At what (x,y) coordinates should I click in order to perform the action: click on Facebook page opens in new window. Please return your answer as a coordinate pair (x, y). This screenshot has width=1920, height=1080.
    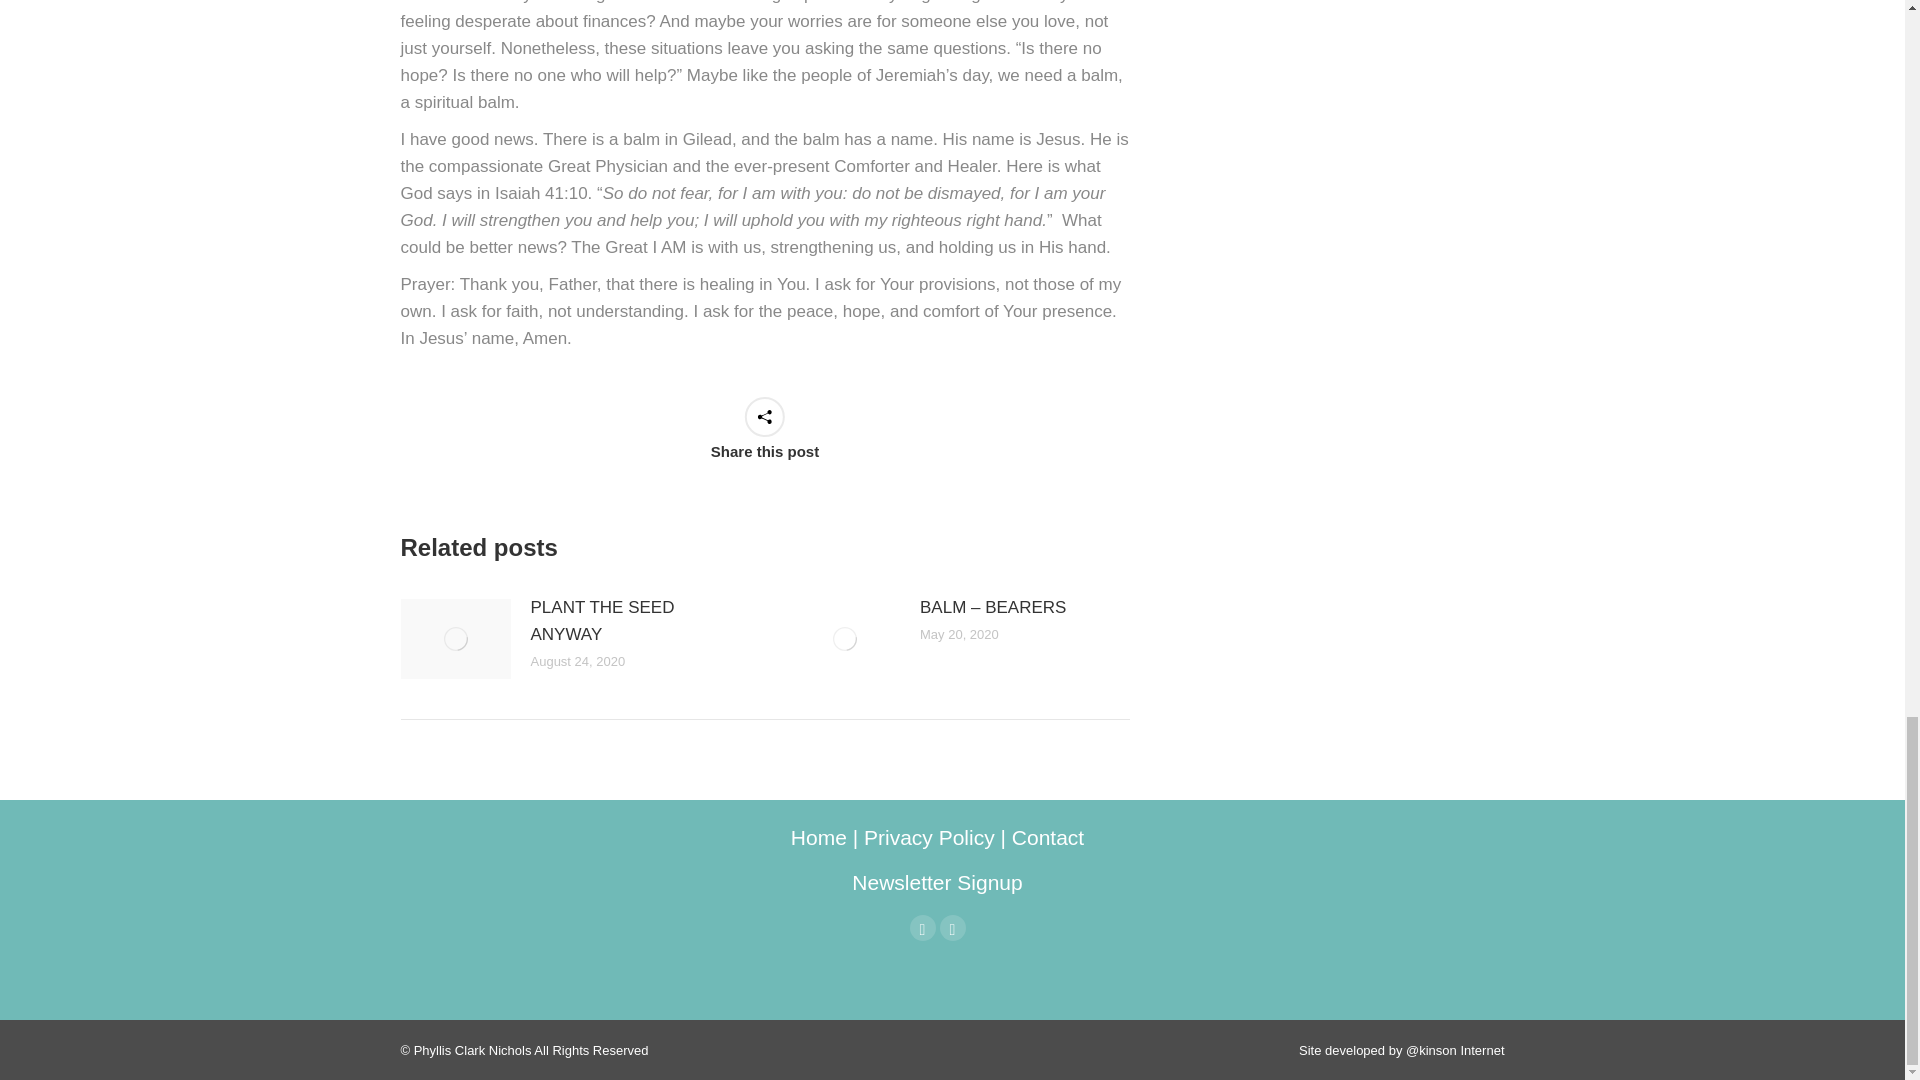
    Looking at the image, I should click on (923, 927).